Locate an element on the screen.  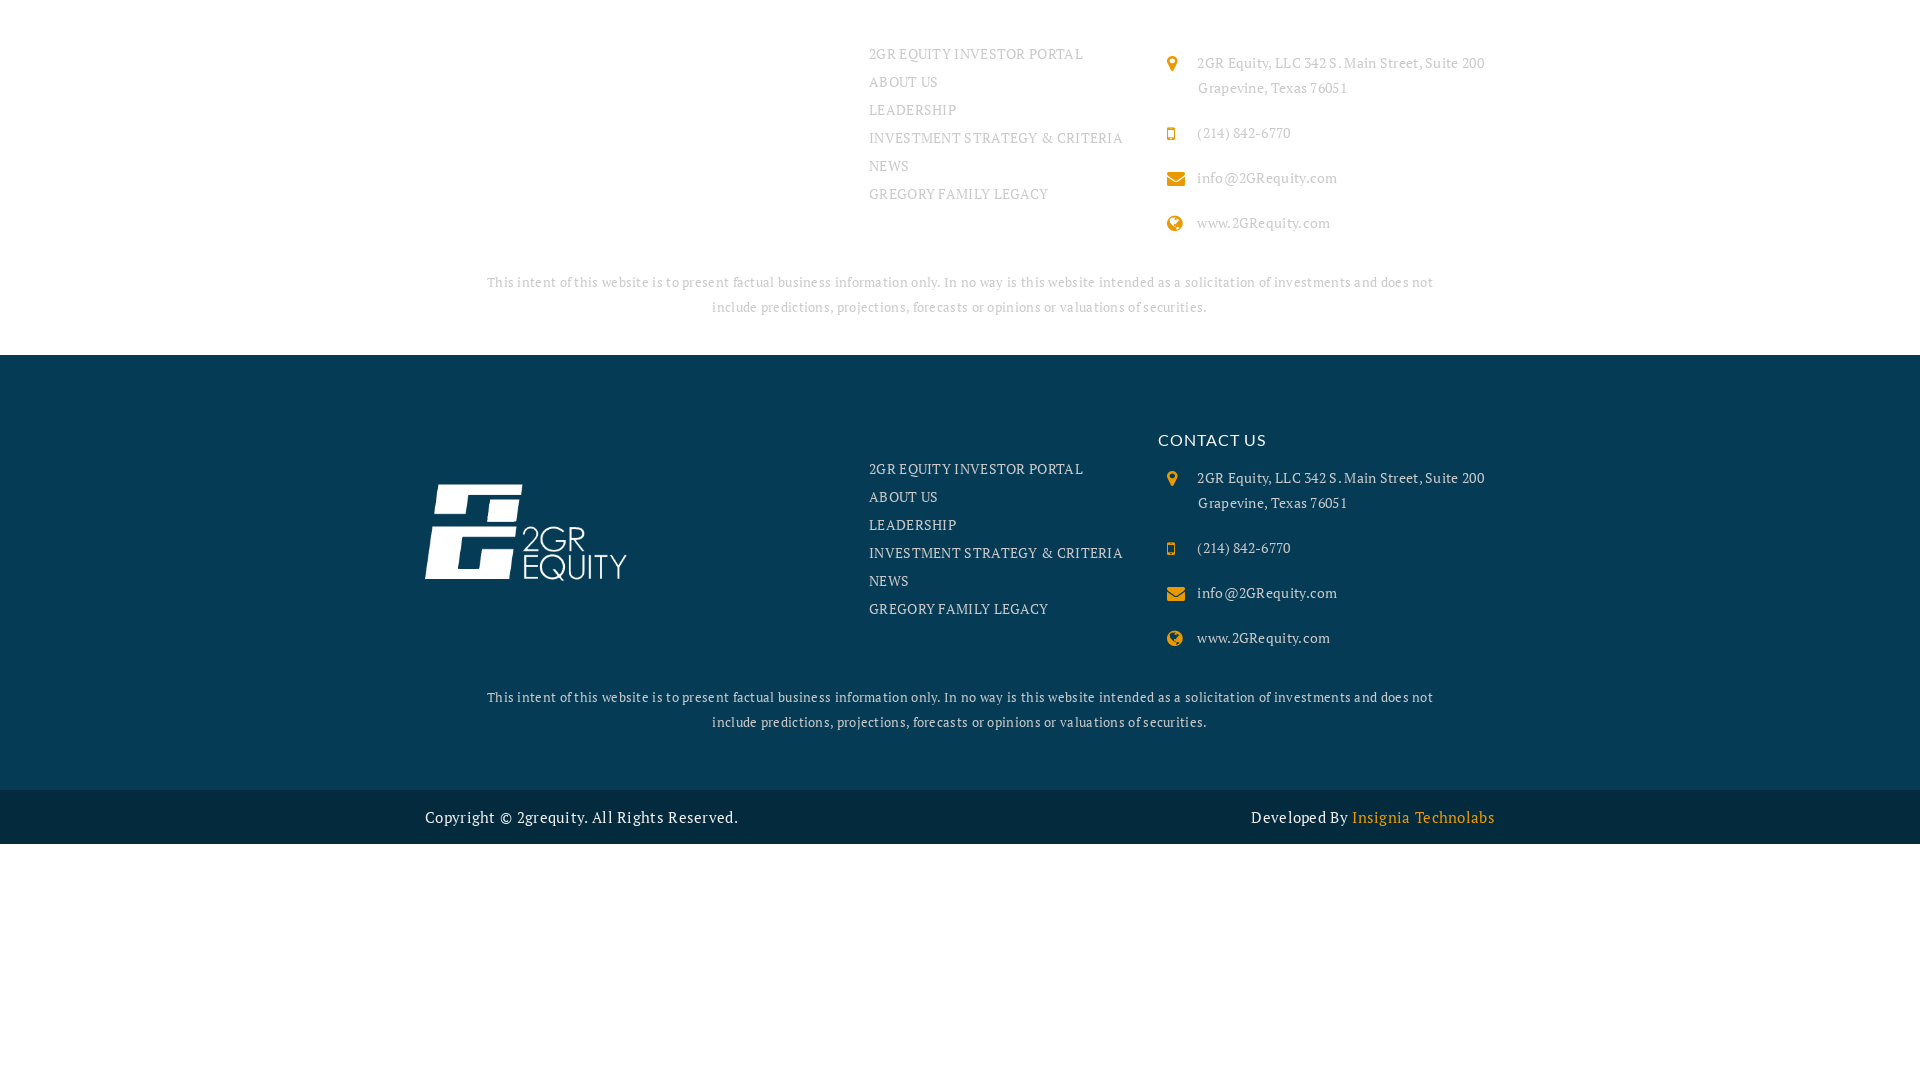
INVESTMENT STRATEGY & CRITERIA is located at coordinates (996, 552).